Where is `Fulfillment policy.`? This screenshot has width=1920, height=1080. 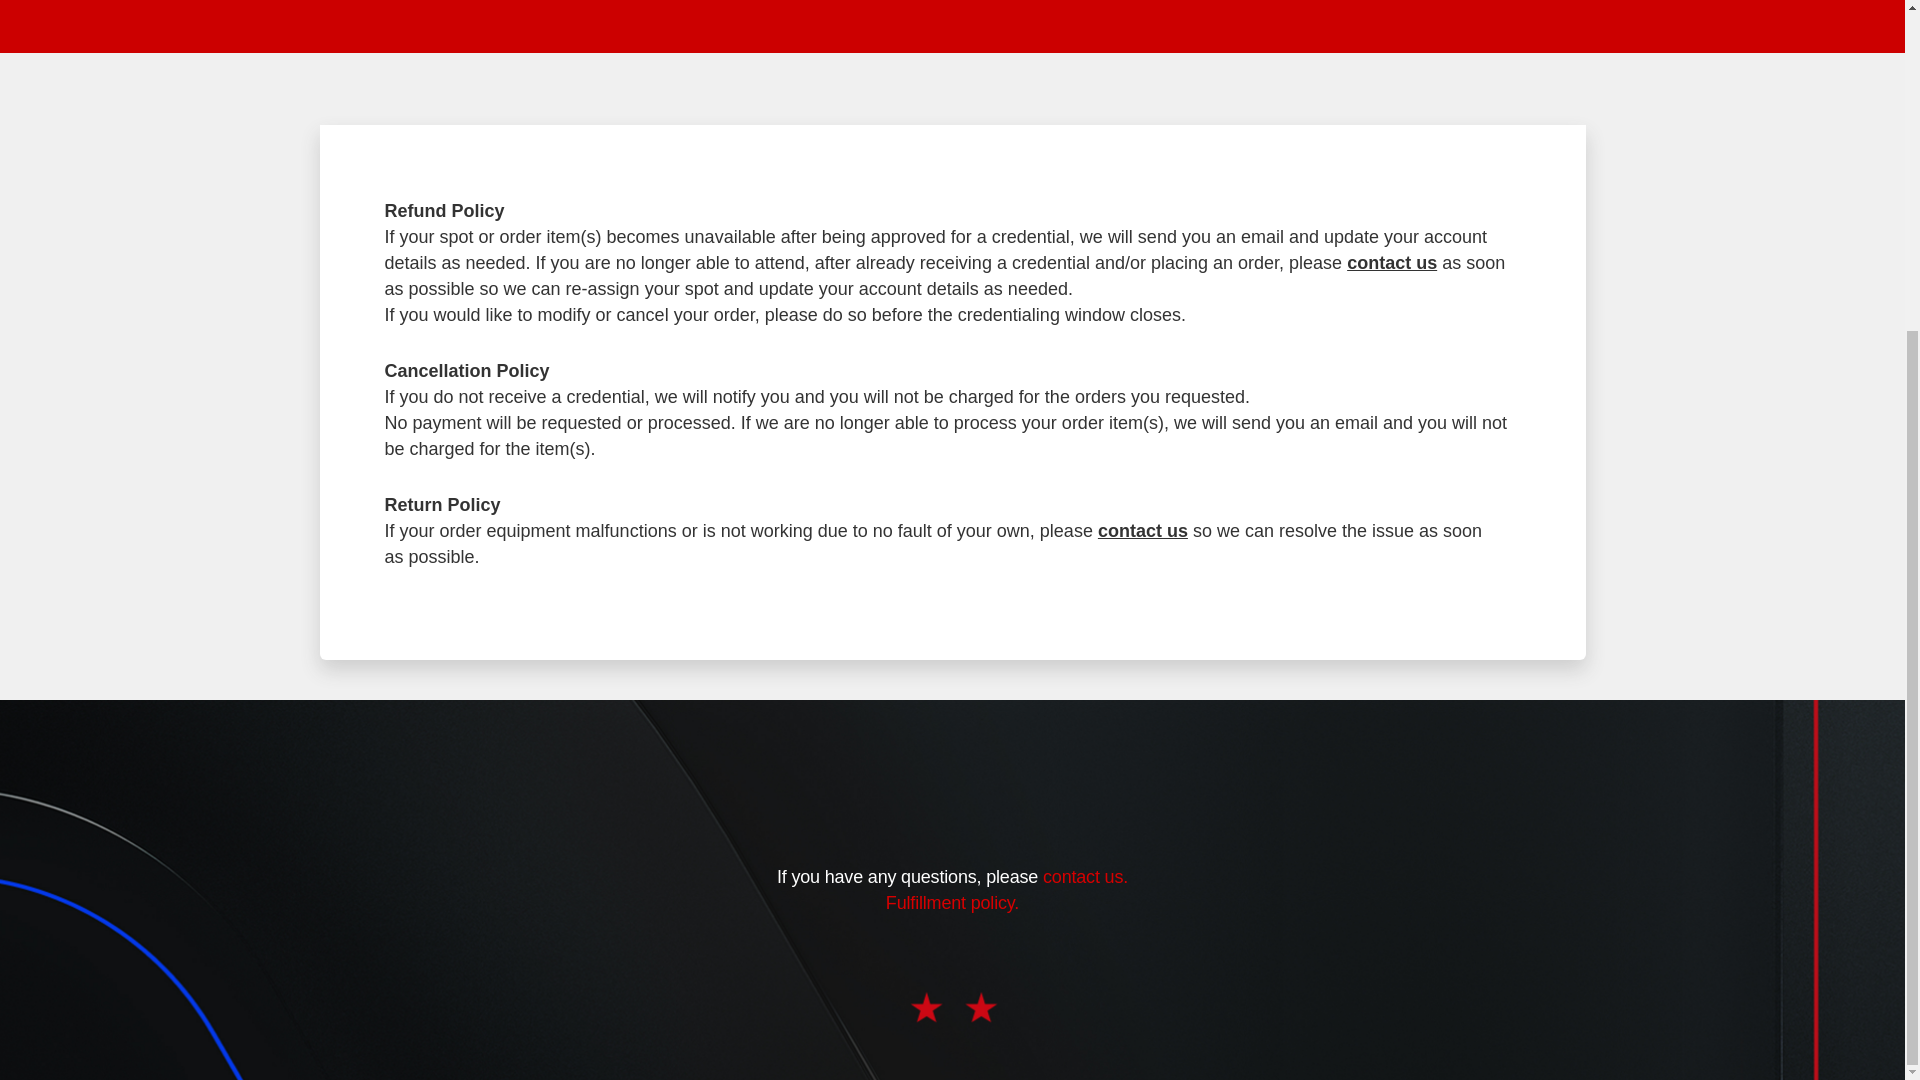
Fulfillment policy. is located at coordinates (952, 902).